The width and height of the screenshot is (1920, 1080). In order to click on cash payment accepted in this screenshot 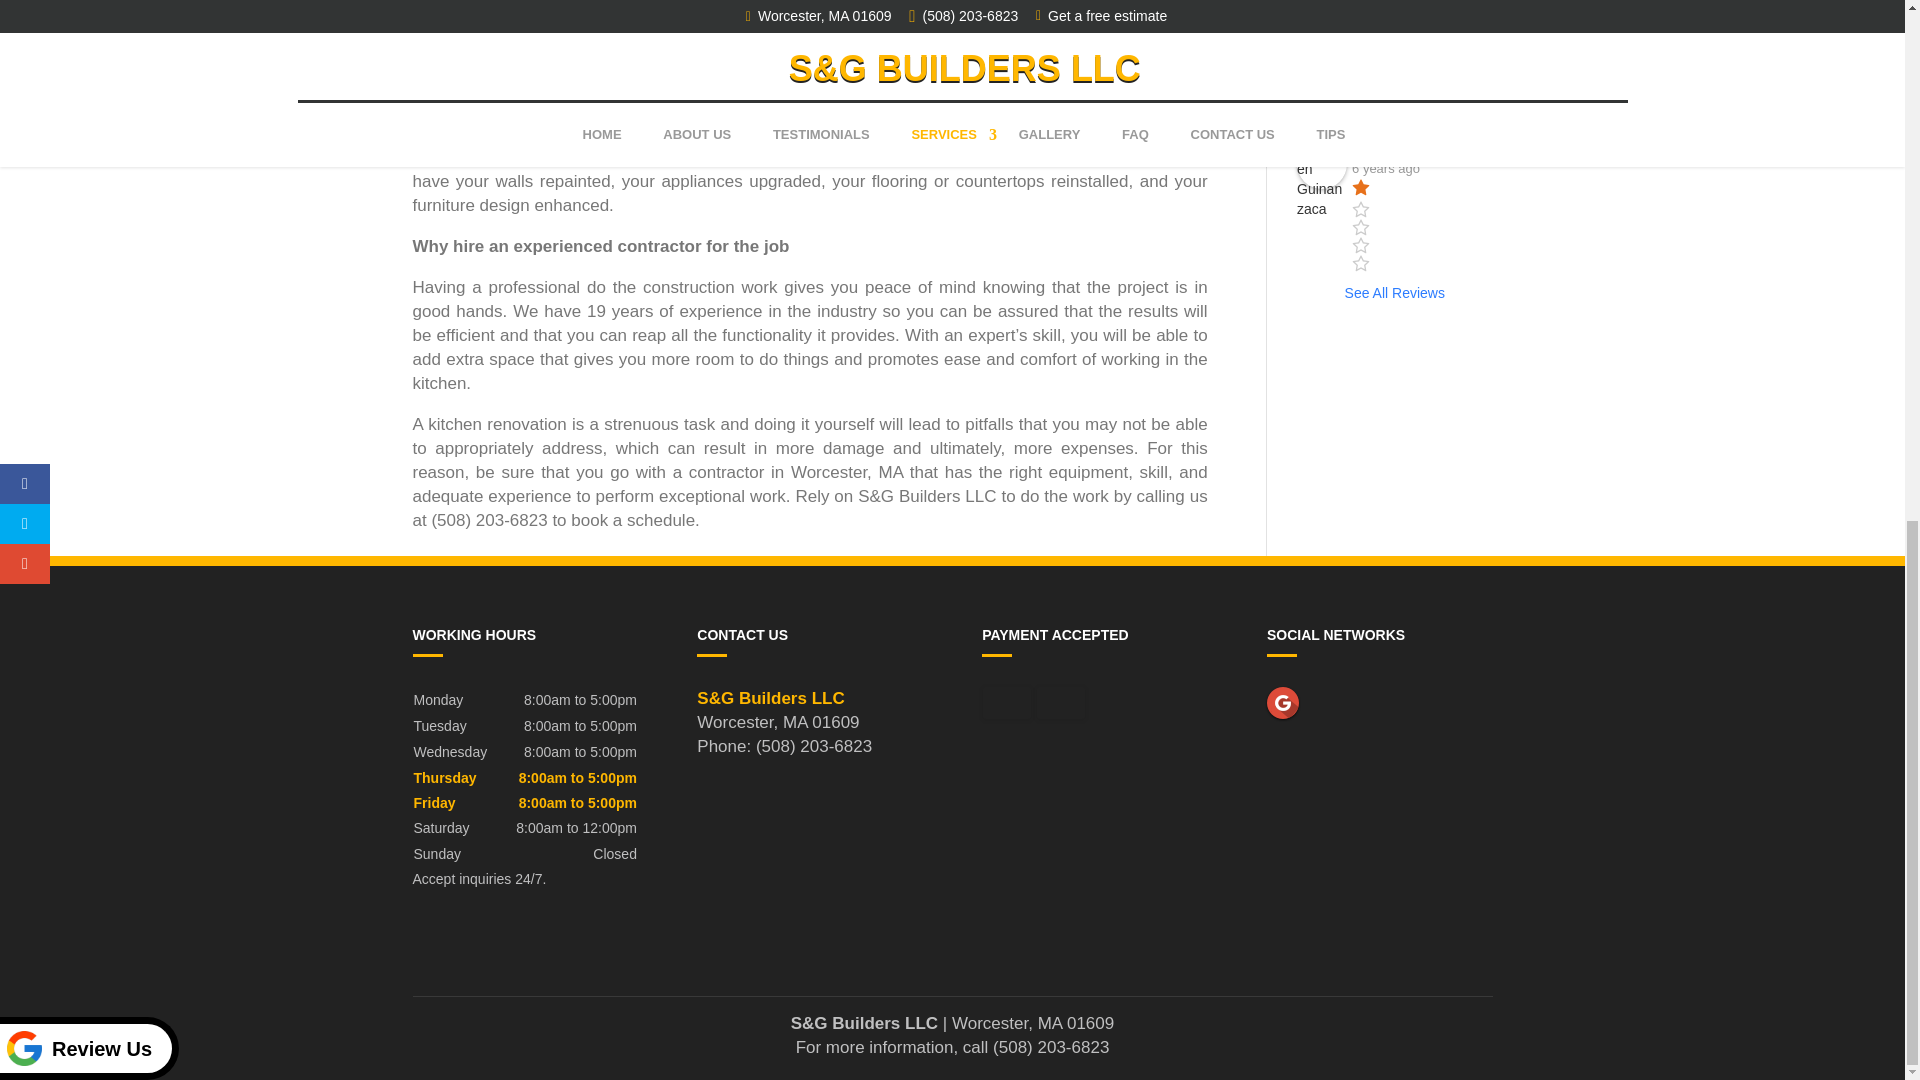, I will do `click(1007, 702)`.